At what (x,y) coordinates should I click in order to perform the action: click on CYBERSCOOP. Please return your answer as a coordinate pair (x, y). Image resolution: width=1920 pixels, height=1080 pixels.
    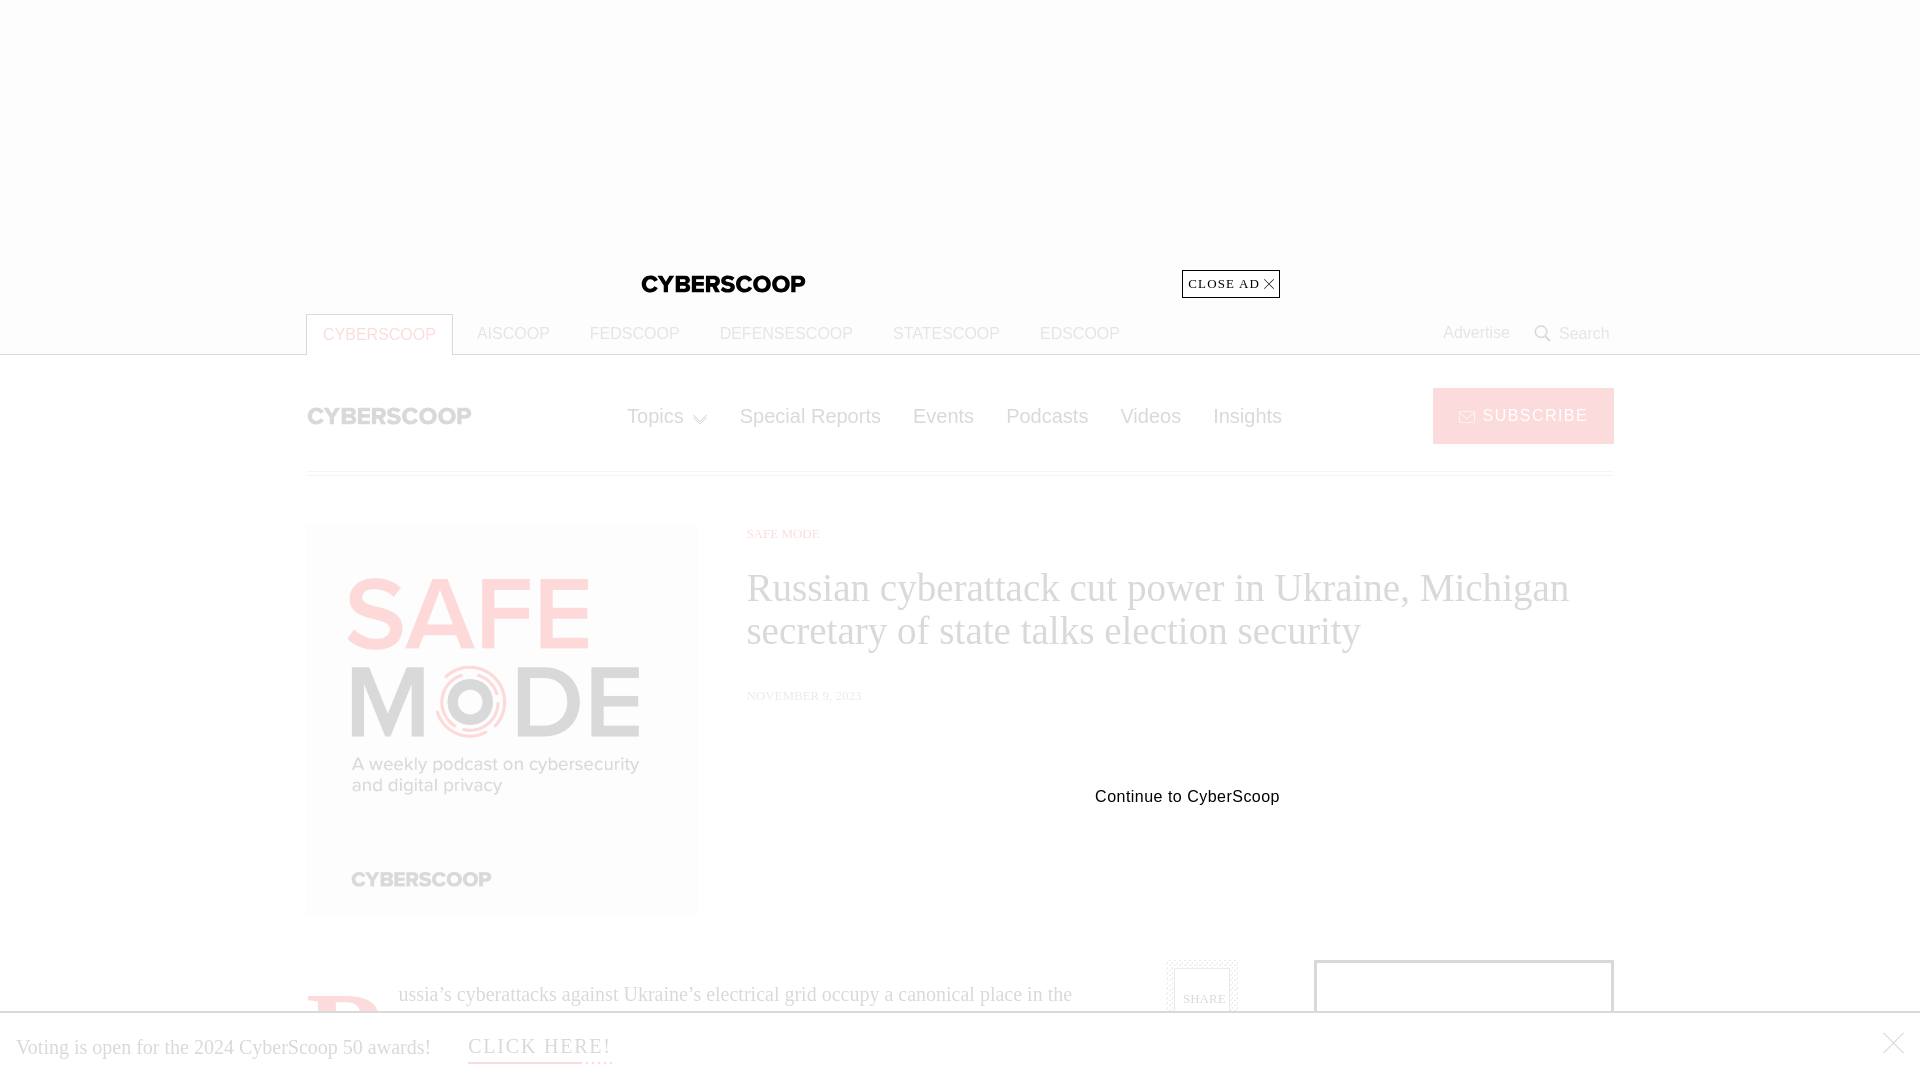
    Looking at the image, I should click on (379, 334).